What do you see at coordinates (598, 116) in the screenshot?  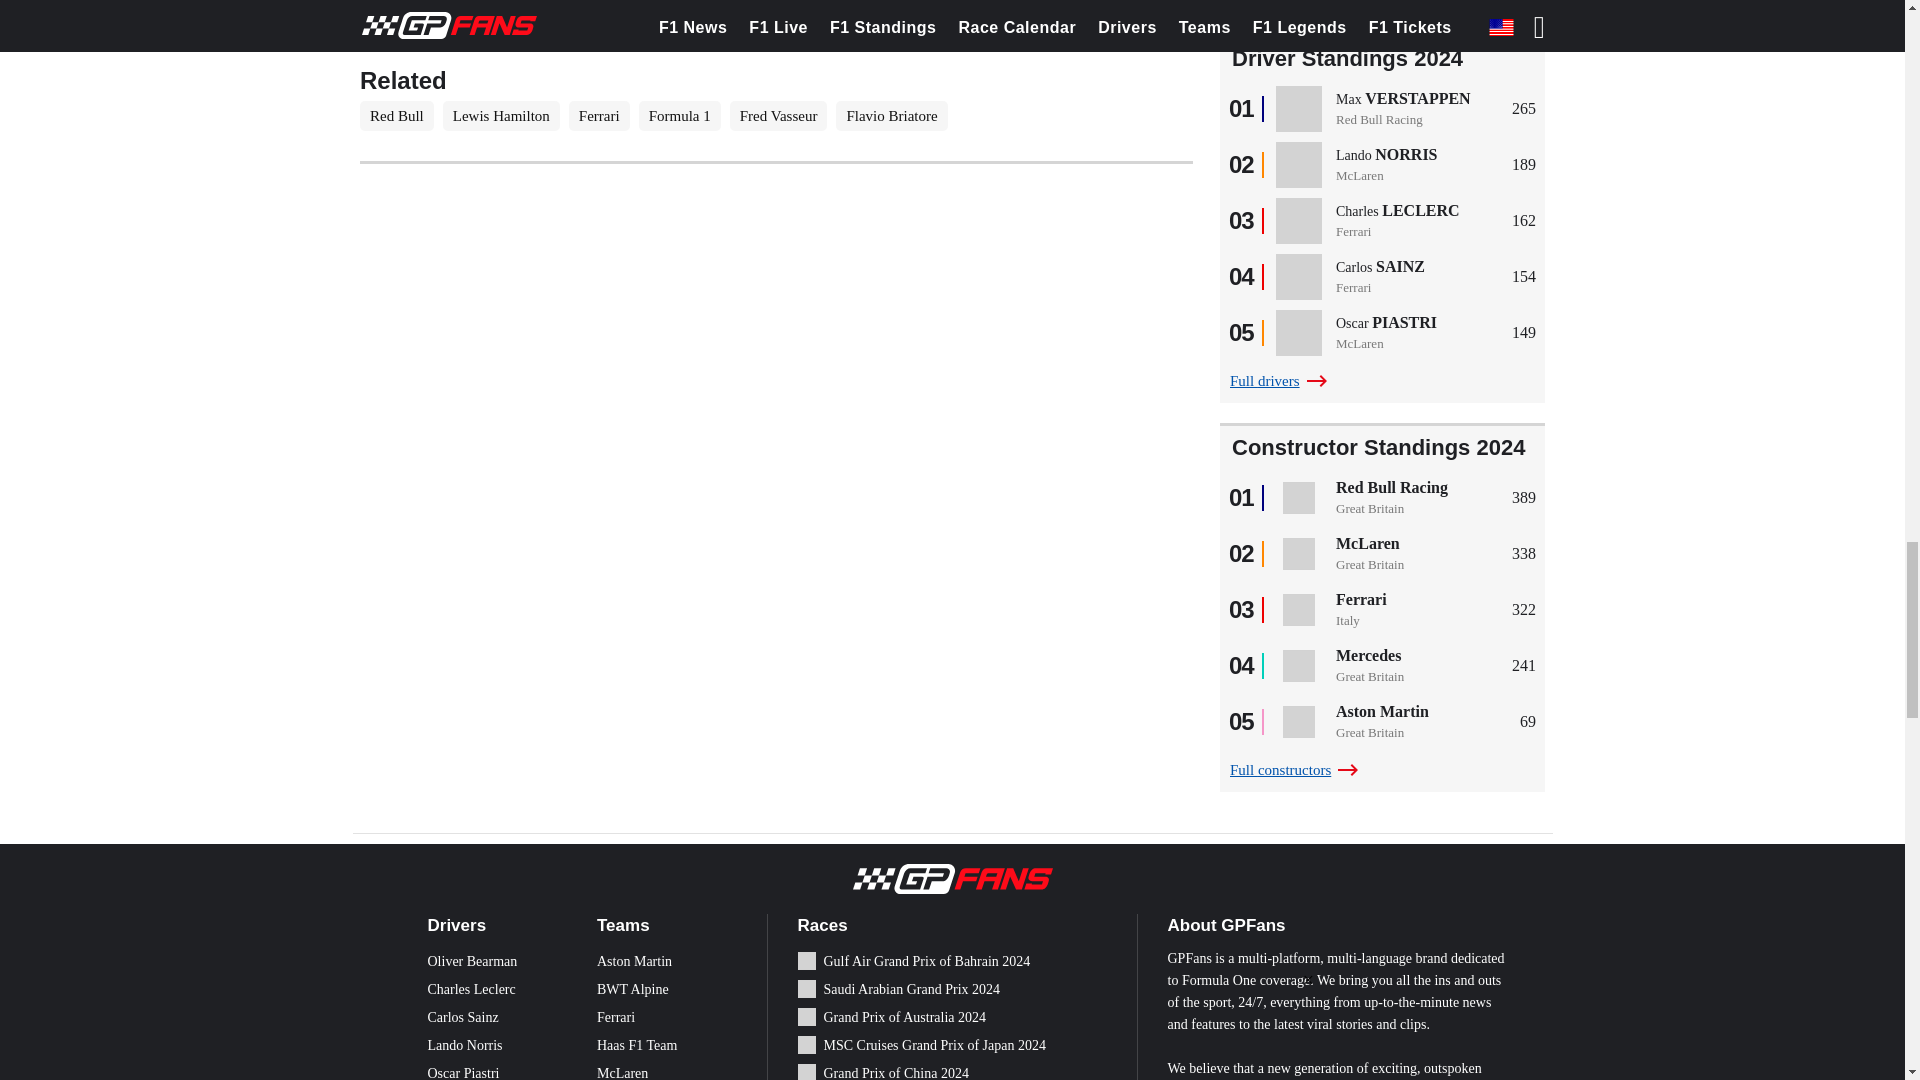 I see `Ferrari` at bounding box center [598, 116].